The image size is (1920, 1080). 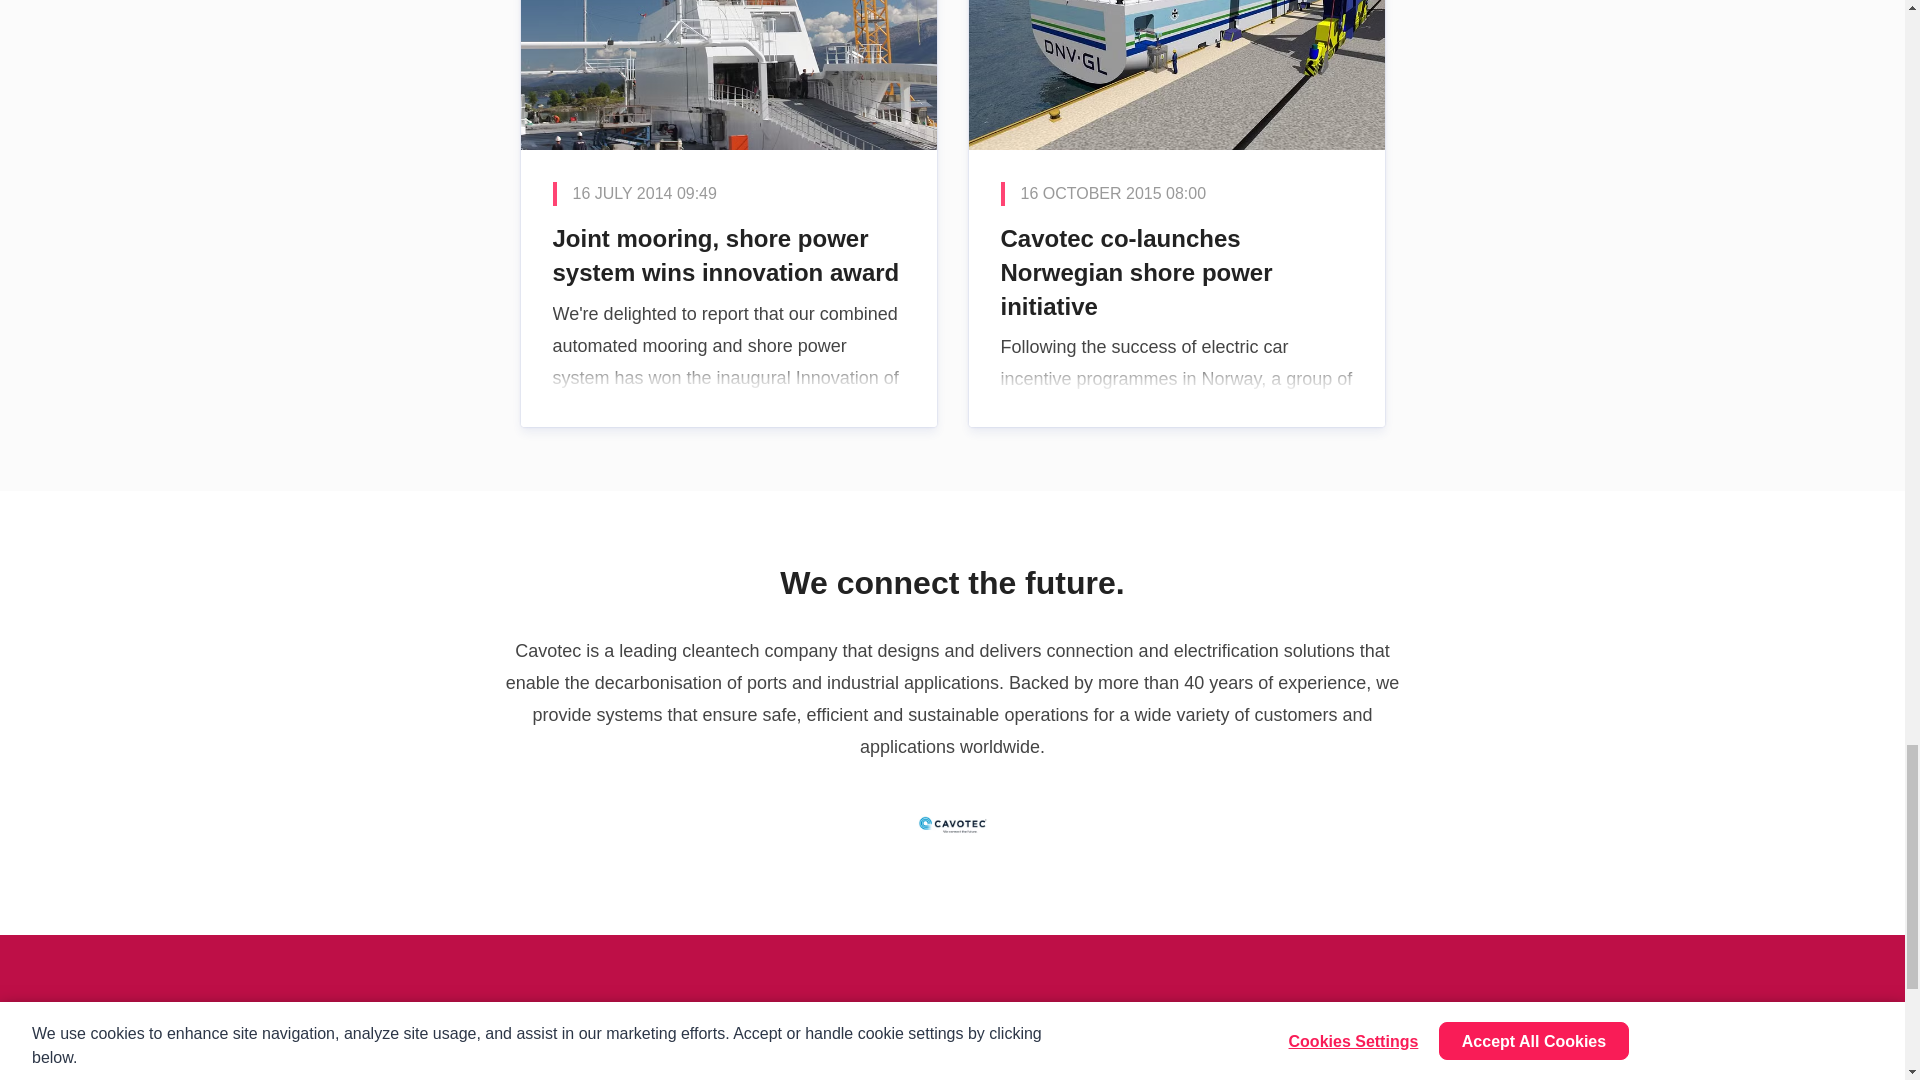 What do you see at coordinates (1176, 213) in the screenshot?
I see `Cavotec co-launches Norwegian shore power initiative` at bounding box center [1176, 213].